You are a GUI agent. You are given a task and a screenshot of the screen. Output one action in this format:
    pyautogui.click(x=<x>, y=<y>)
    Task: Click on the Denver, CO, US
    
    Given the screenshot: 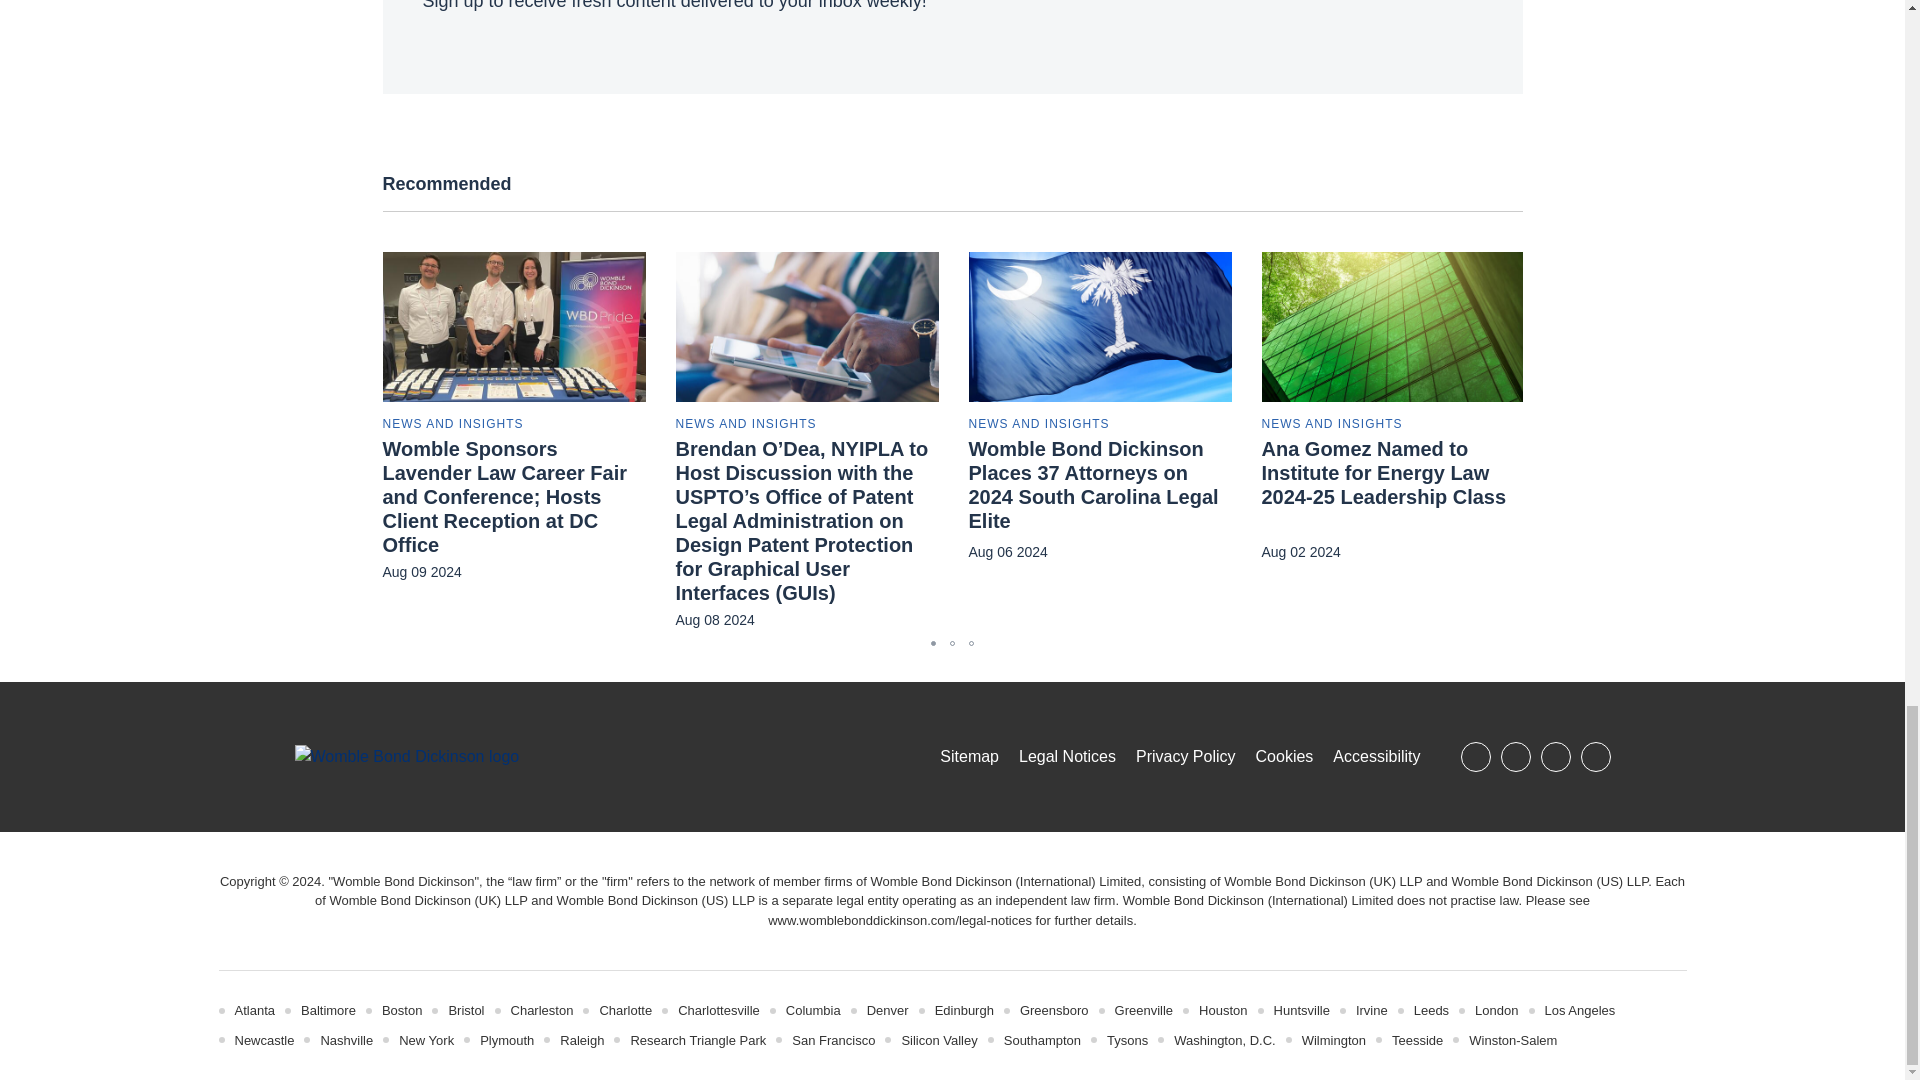 What is the action you would take?
    pyautogui.click(x=888, y=1010)
    